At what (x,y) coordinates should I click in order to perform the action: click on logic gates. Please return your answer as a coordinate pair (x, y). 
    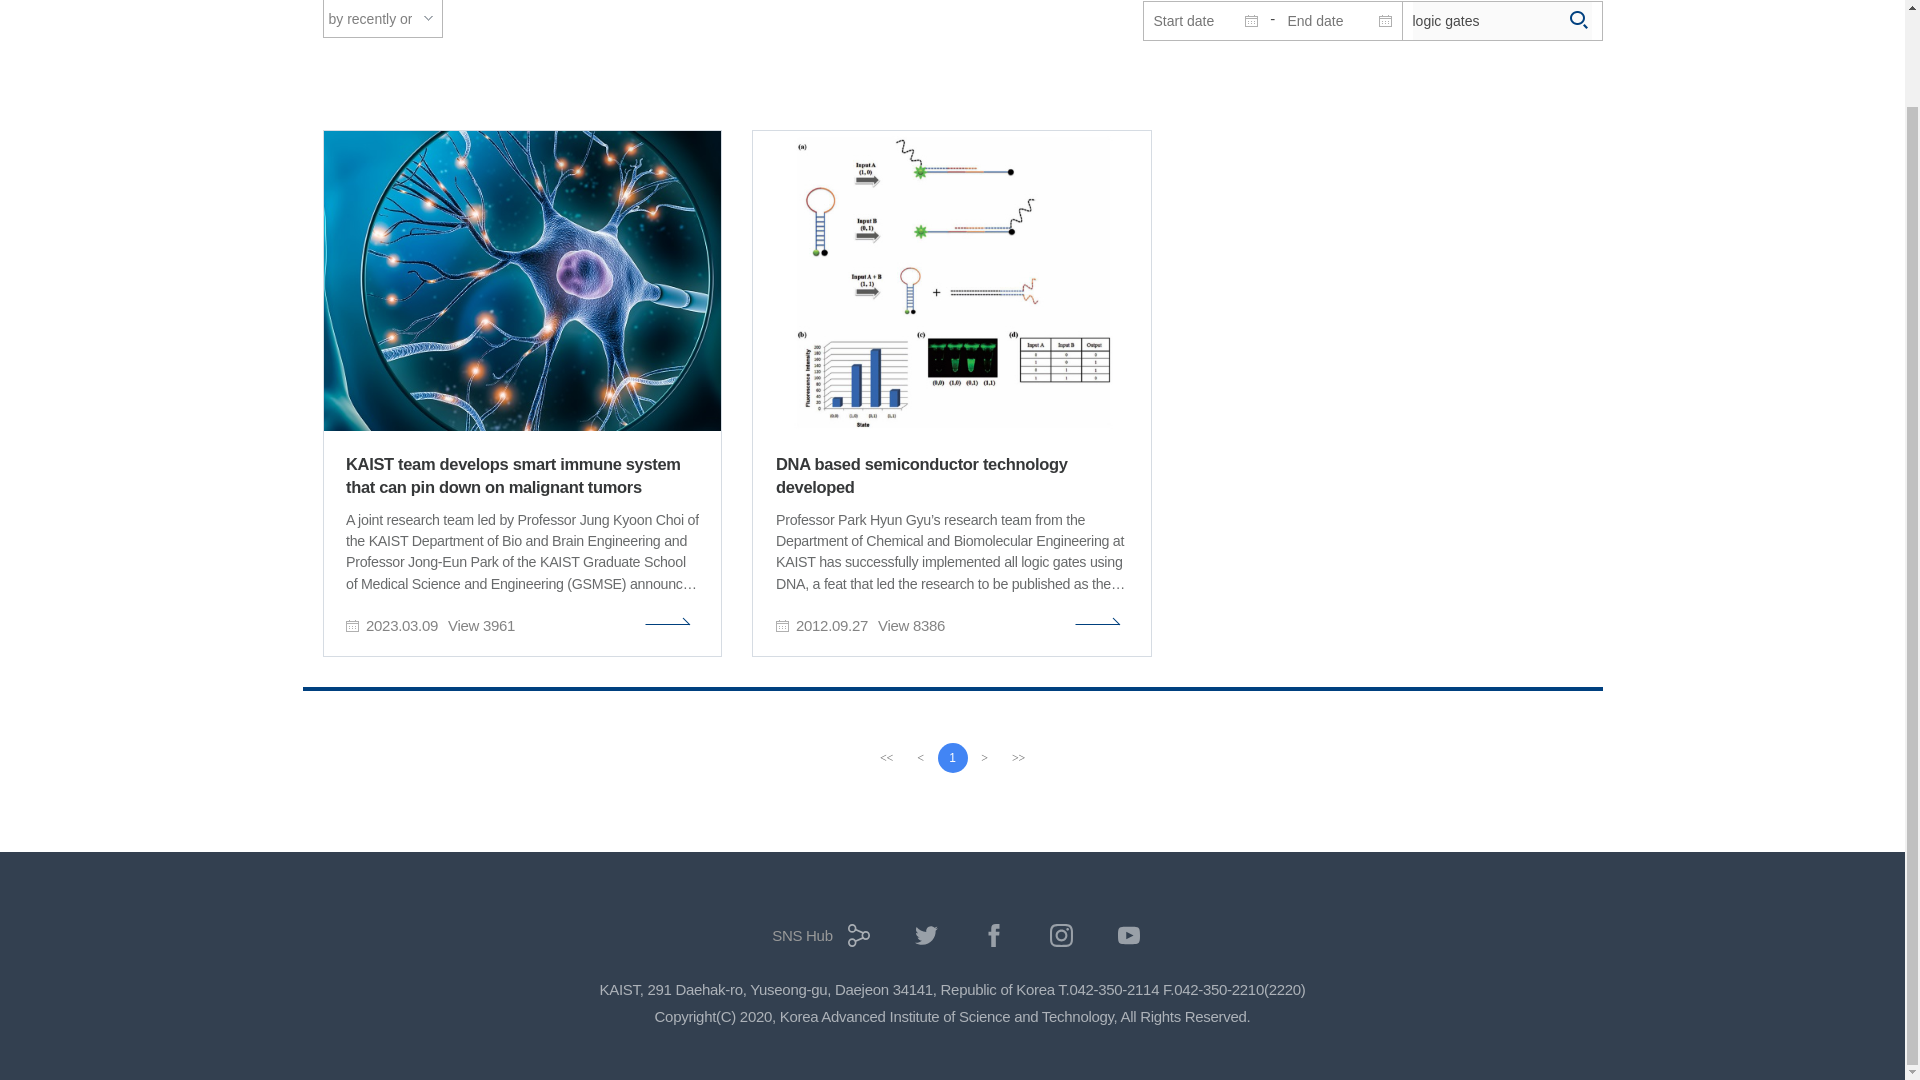
    Looking at the image, I should click on (1501, 20).